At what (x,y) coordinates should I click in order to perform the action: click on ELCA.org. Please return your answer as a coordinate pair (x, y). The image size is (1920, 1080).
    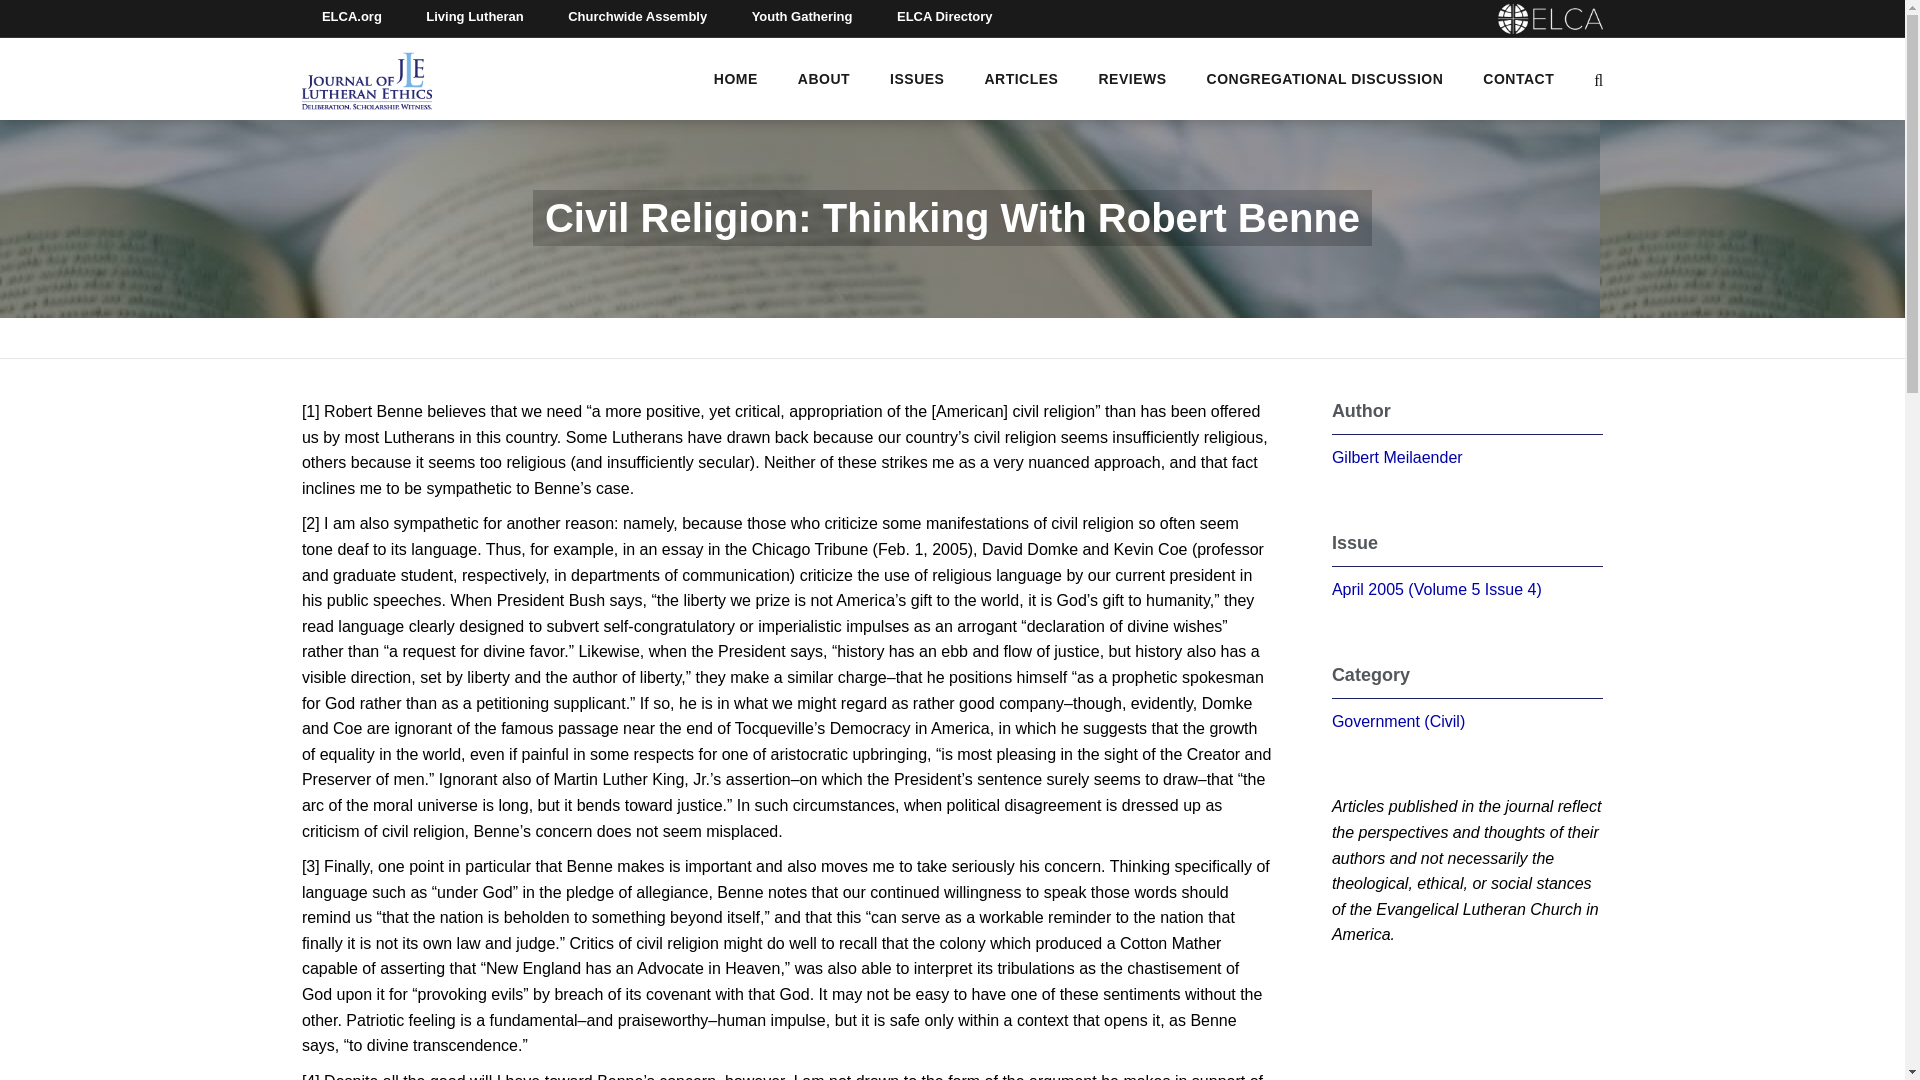
    Looking at the image, I should click on (351, 18).